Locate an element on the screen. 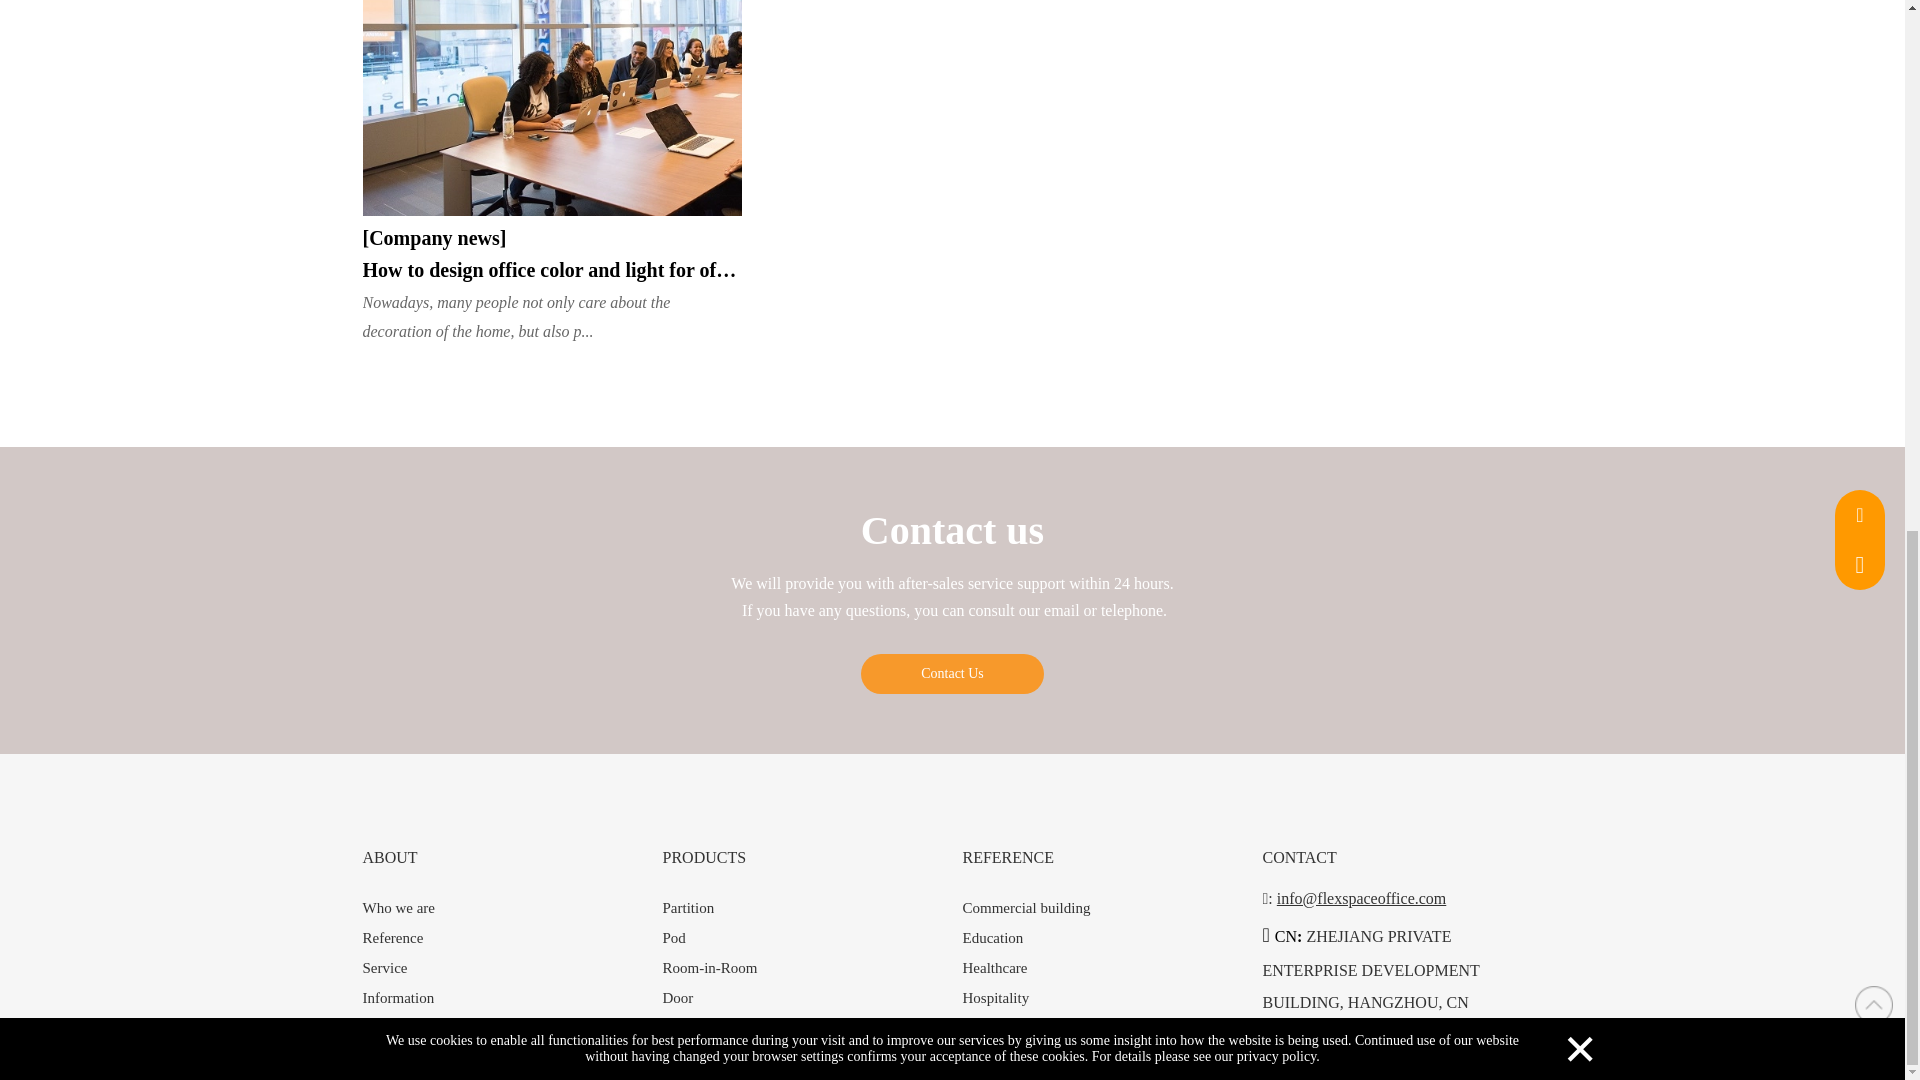 This screenshot has height=1080, width=1920. Hospitality is located at coordinates (995, 998).